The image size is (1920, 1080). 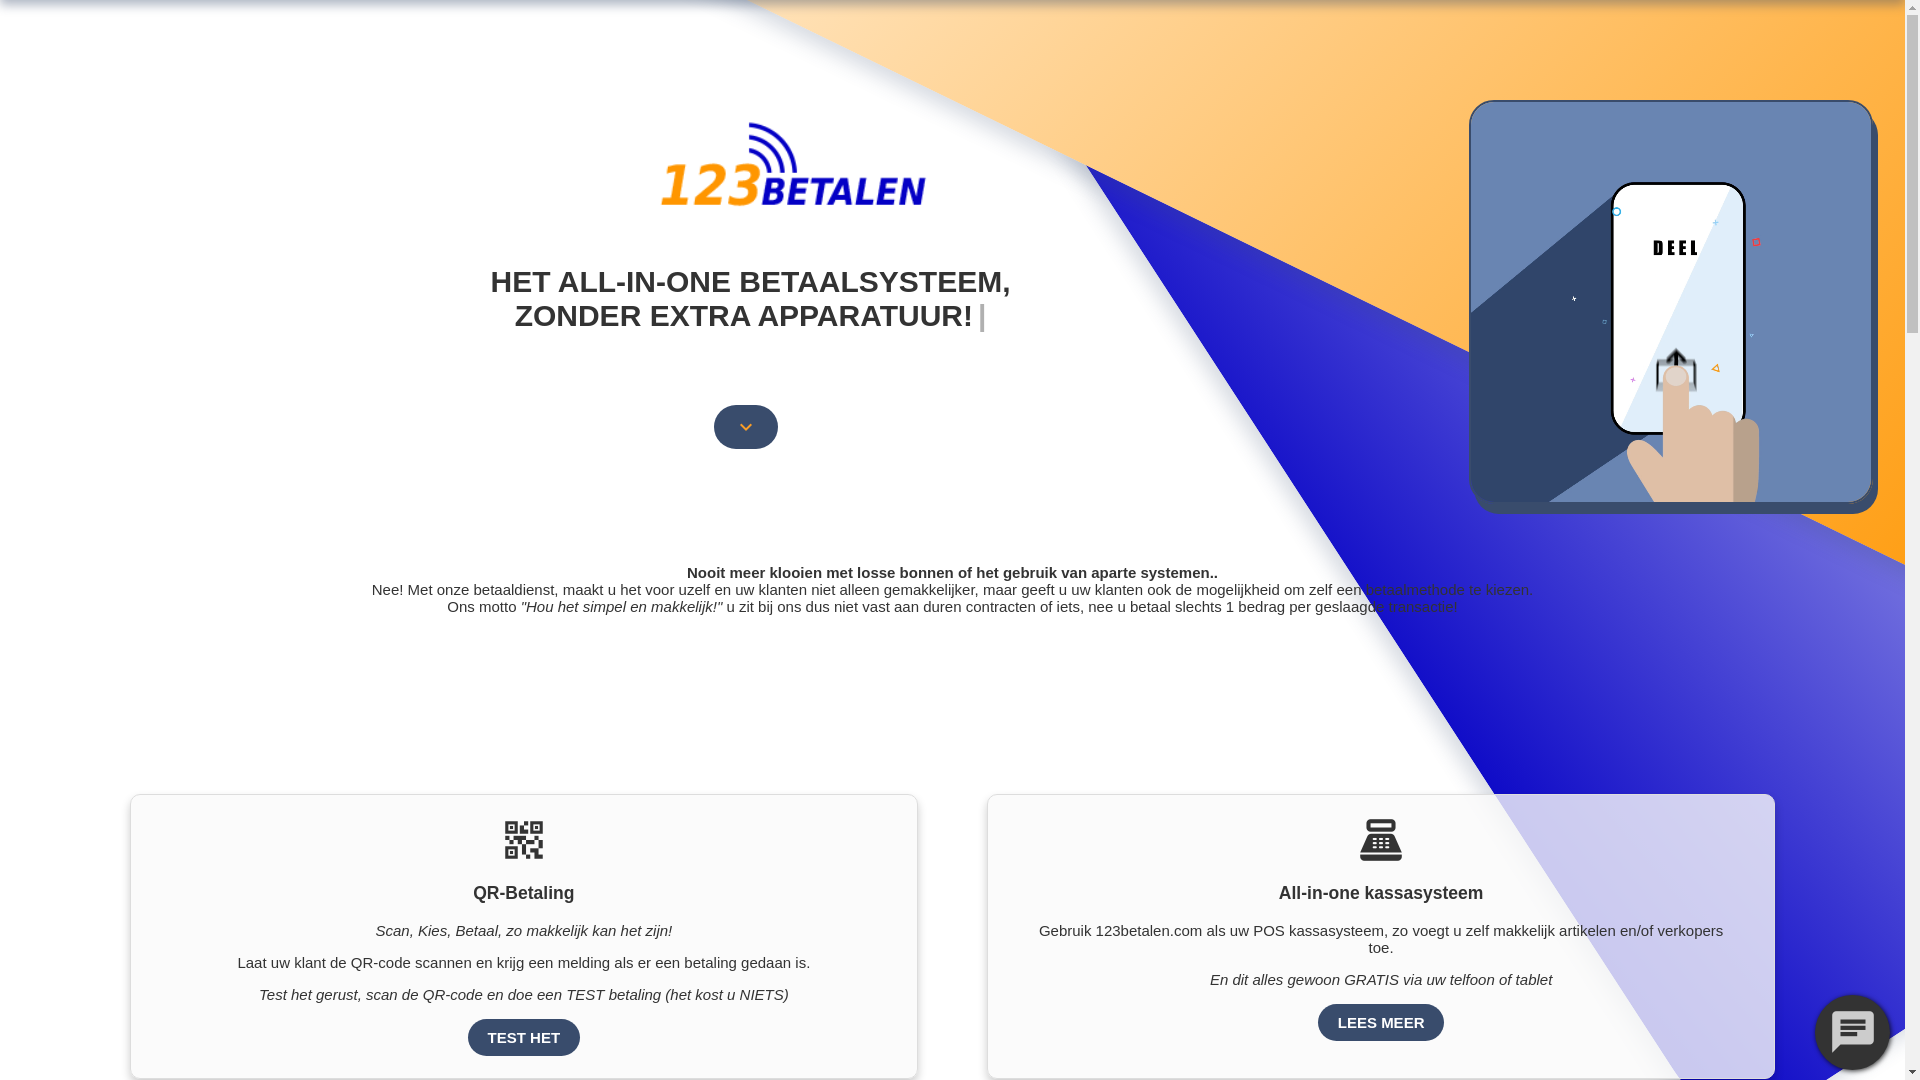 I want to click on home
Home, so click(x=738, y=50).